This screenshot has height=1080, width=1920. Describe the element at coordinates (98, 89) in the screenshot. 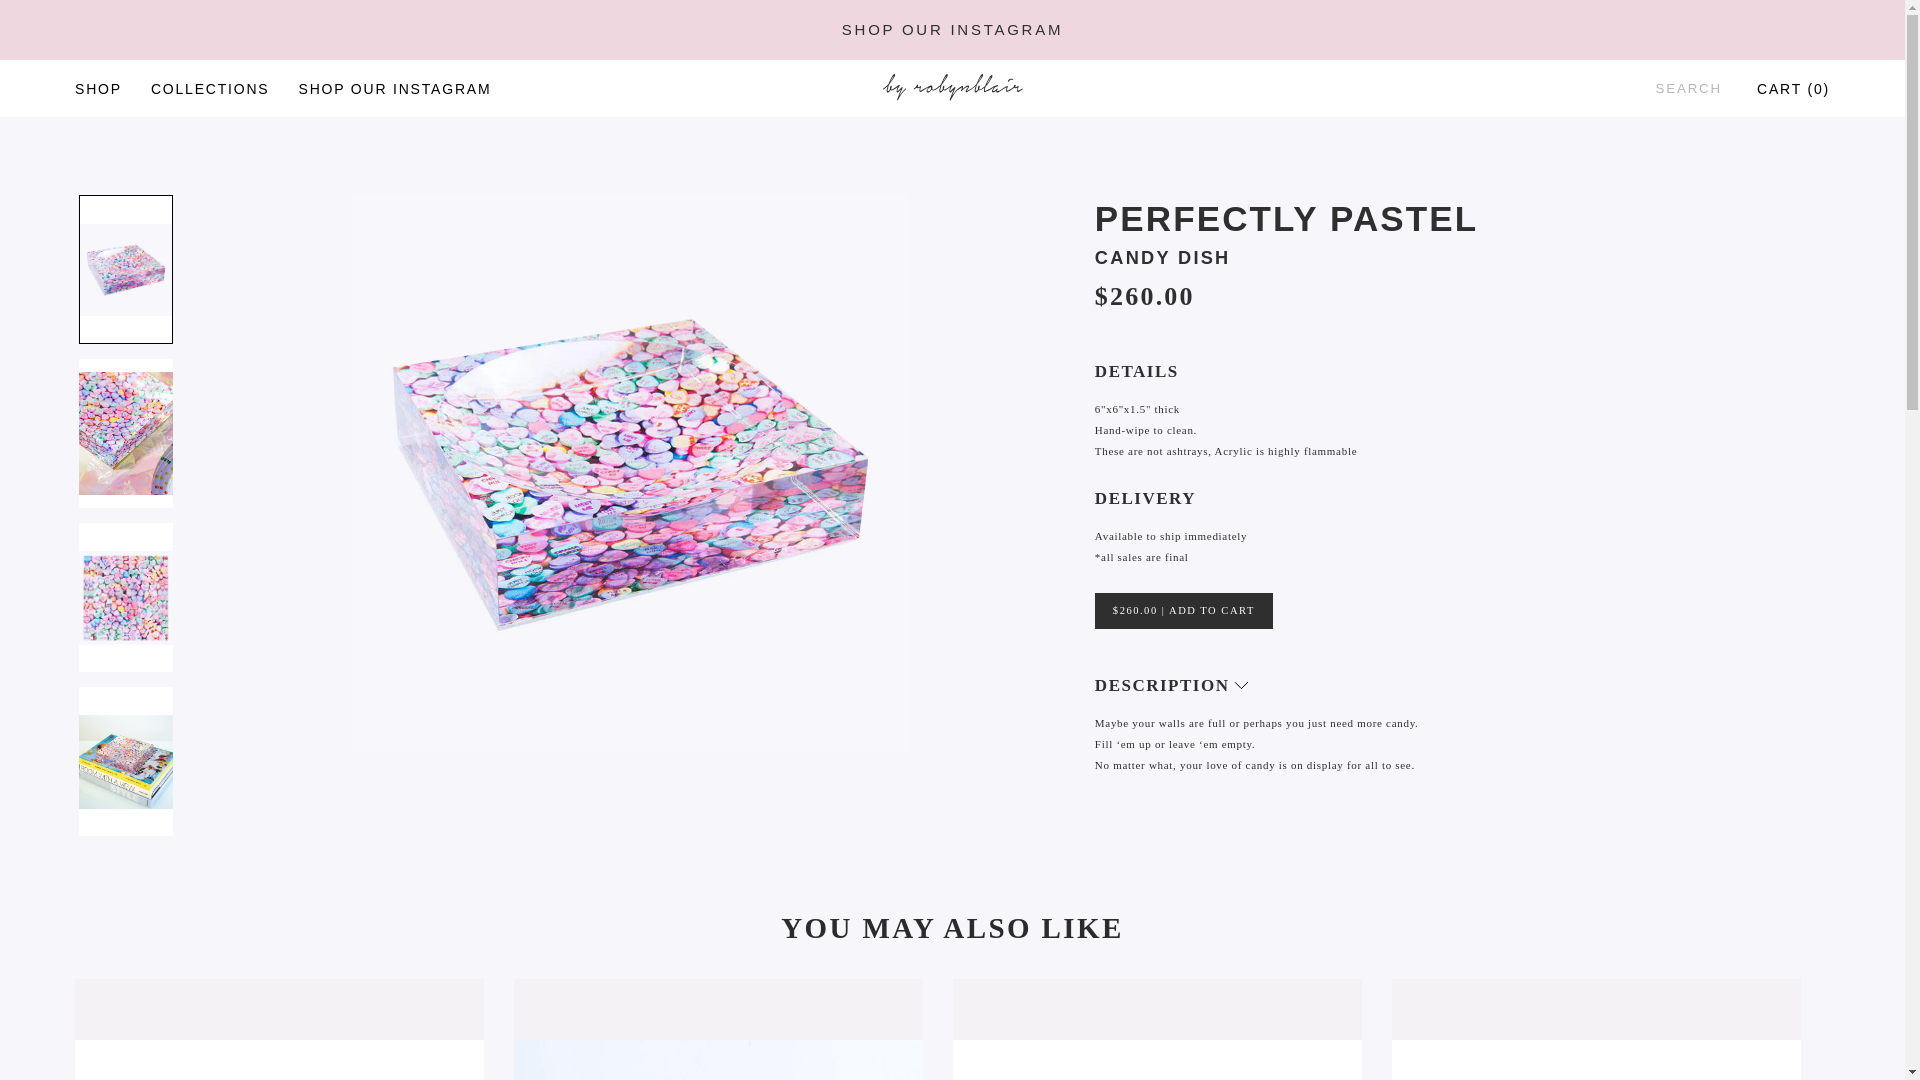

I see `SHOP` at that location.